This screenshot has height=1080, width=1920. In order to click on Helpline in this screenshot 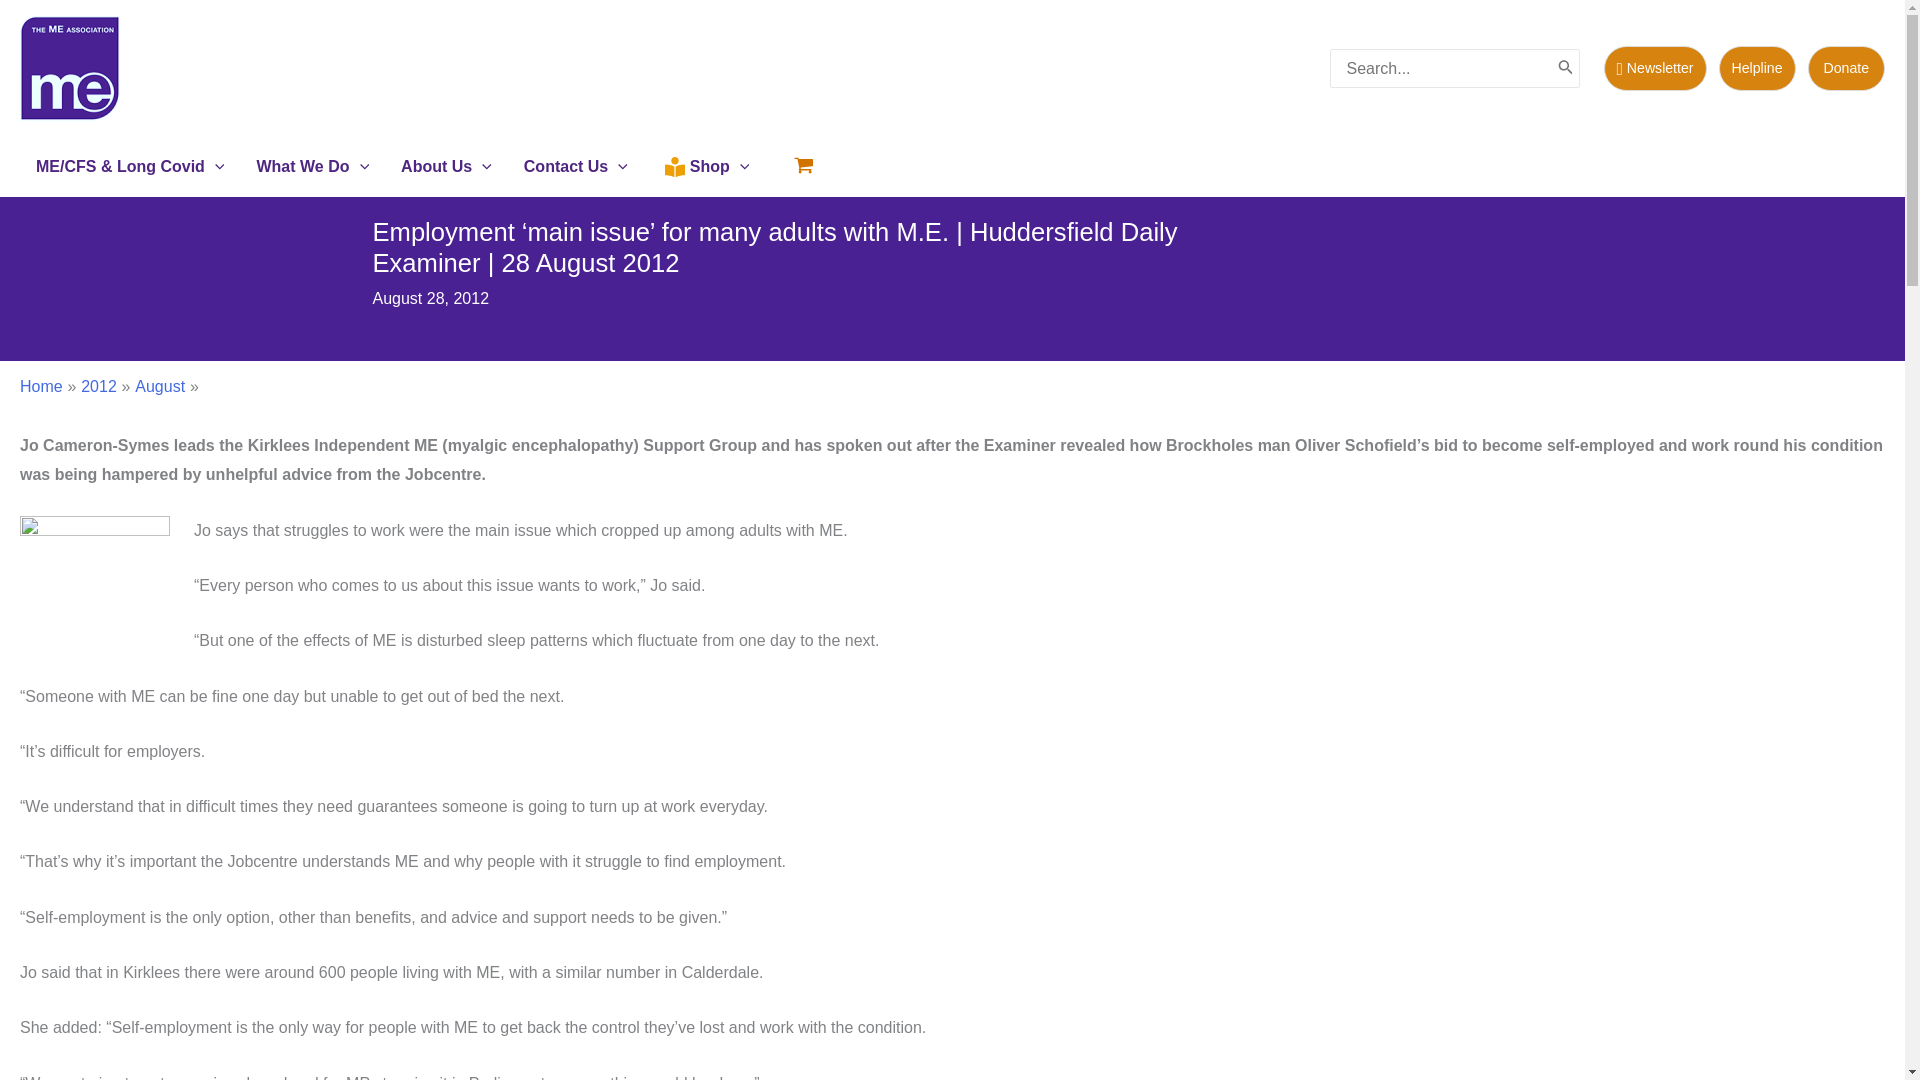, I will do `click(1763, 68)`.